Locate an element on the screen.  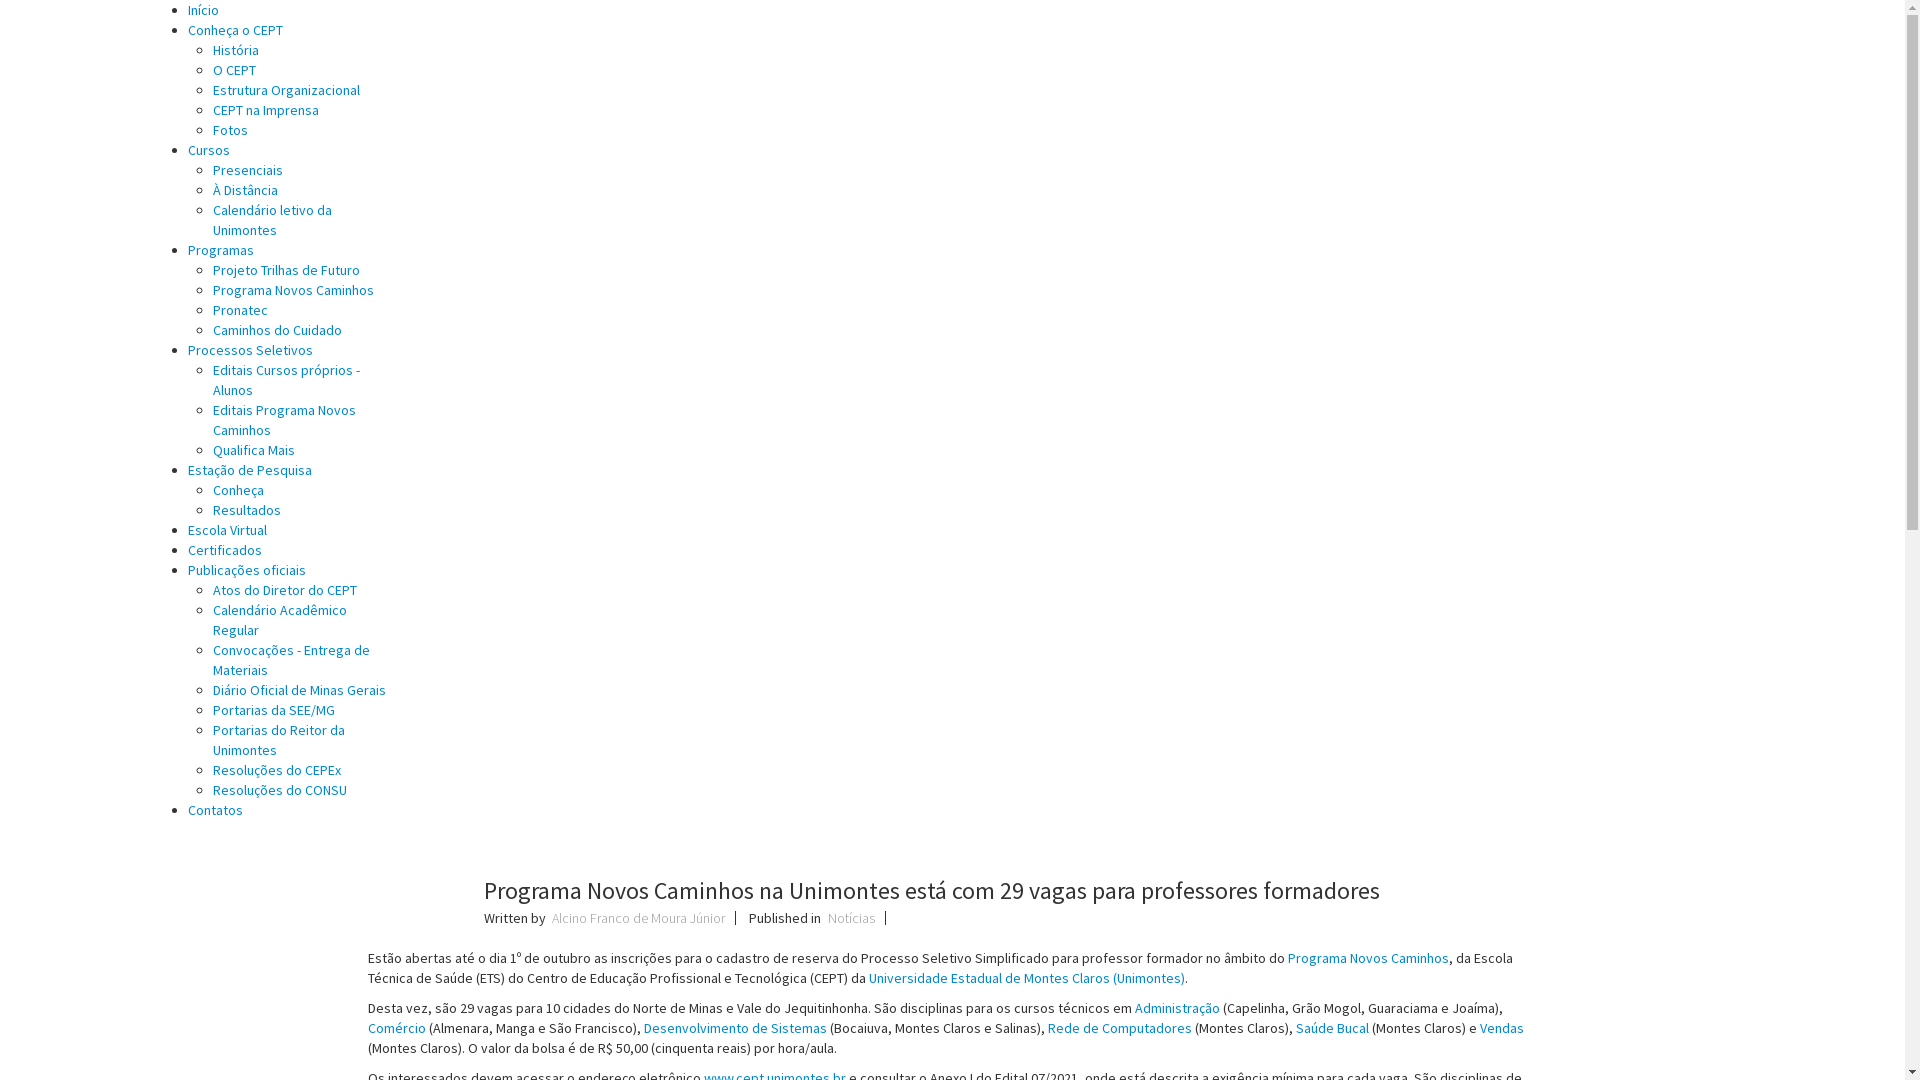
Qualifica Mais is located at coordinates (254, 450).